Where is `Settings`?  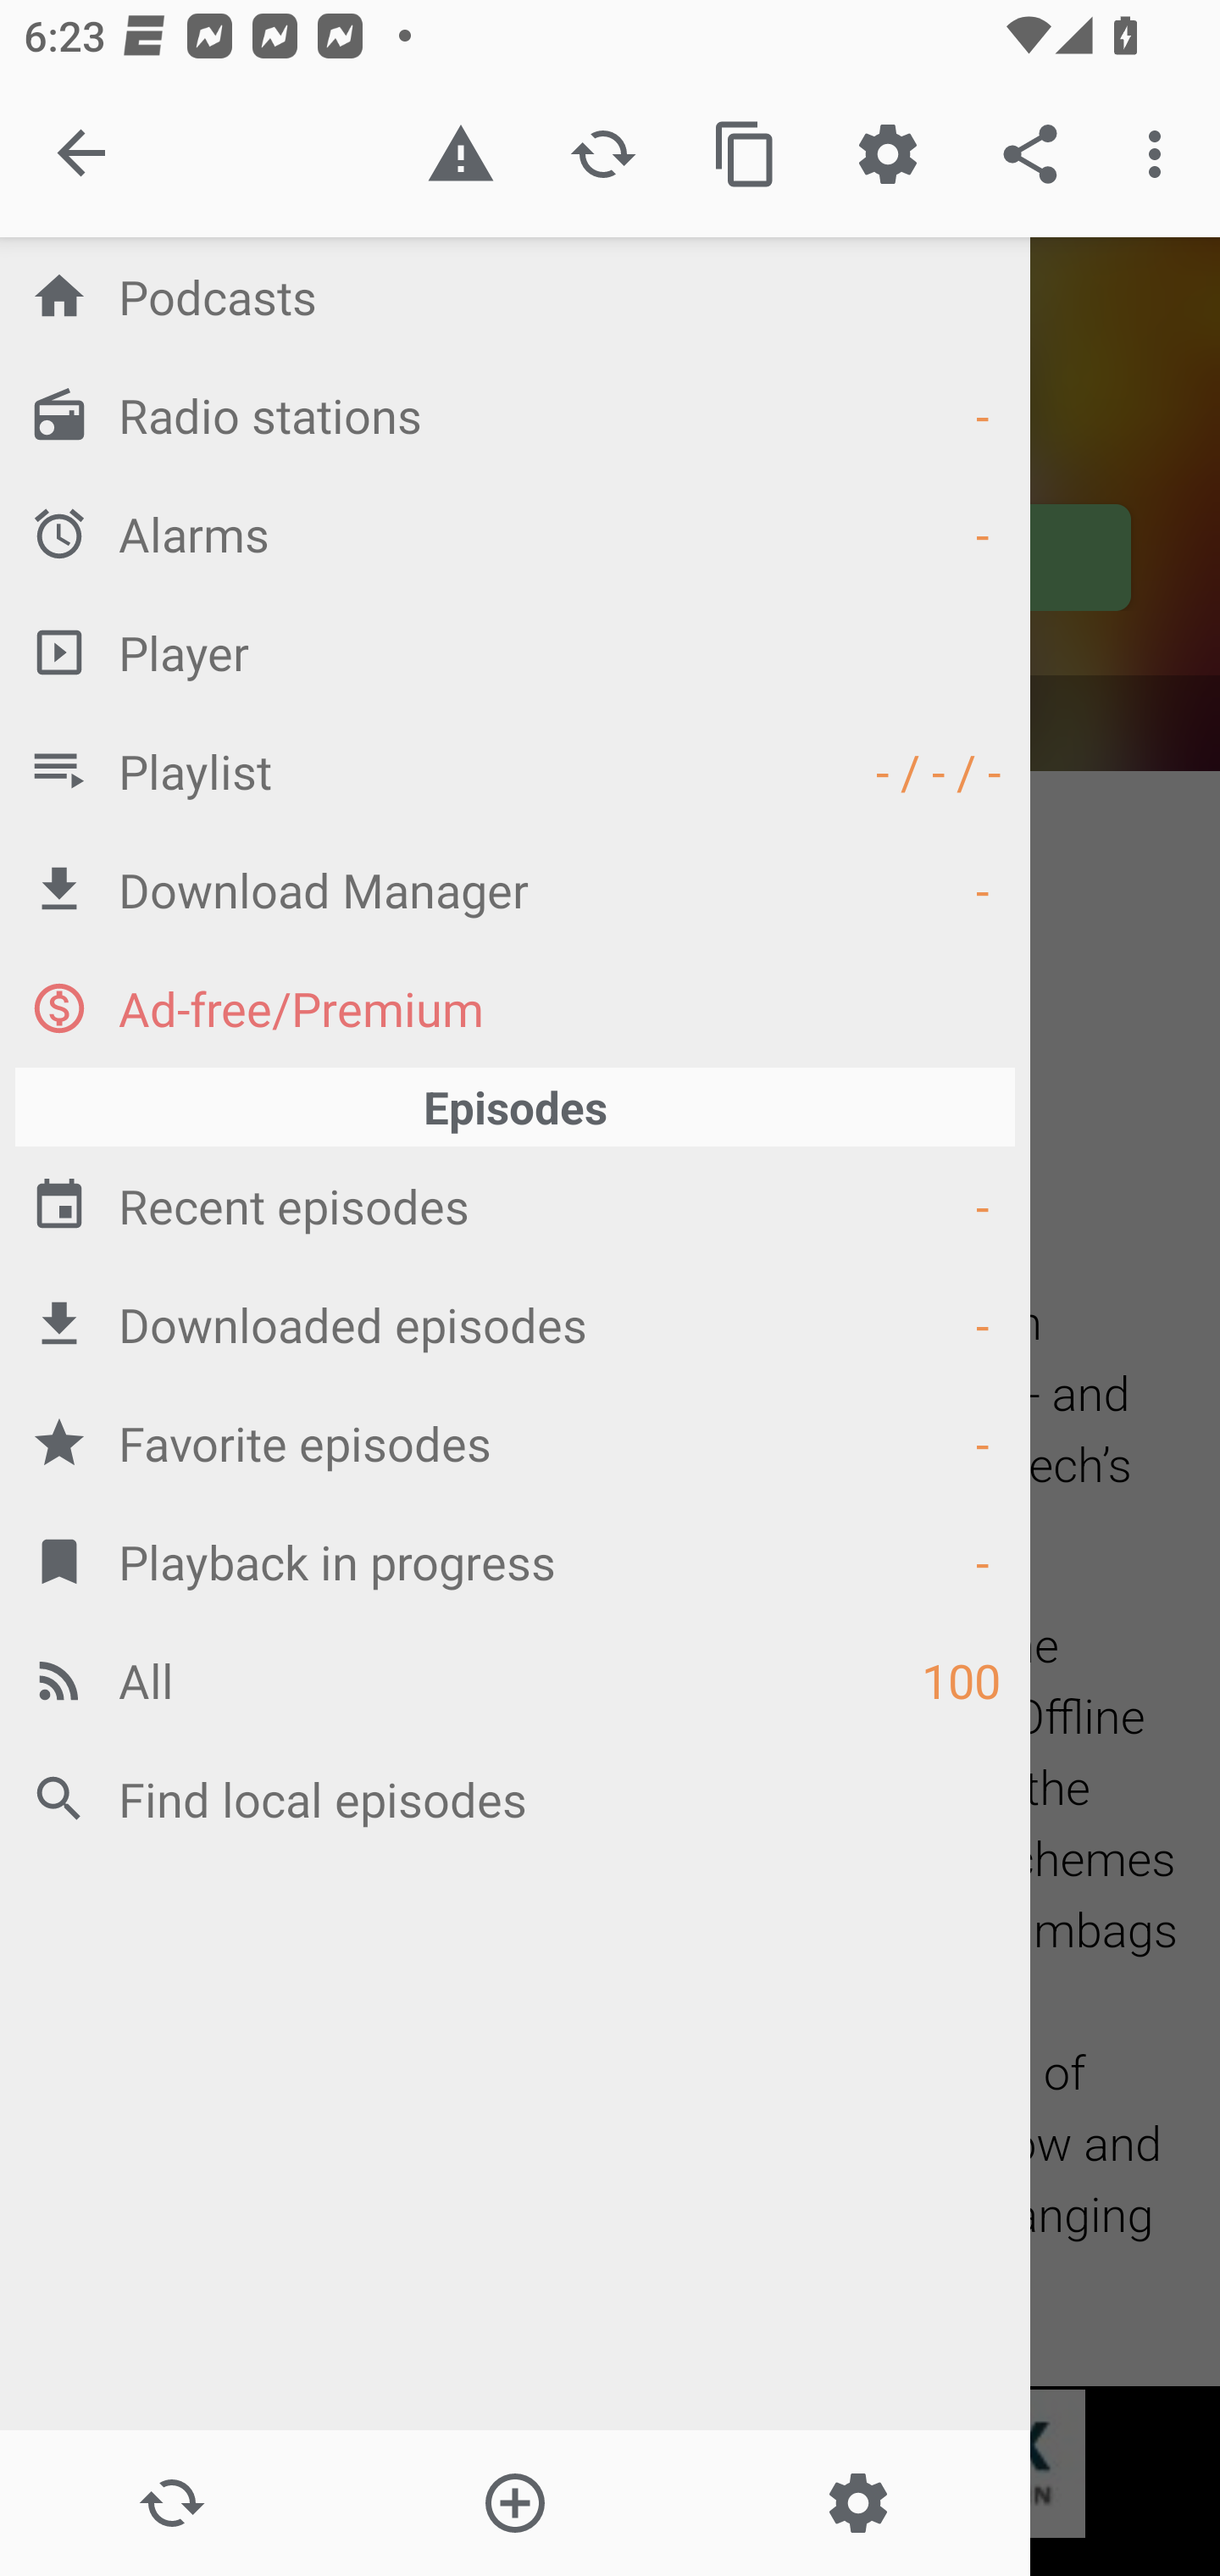
Settings is located at coordinates (857, 2503).